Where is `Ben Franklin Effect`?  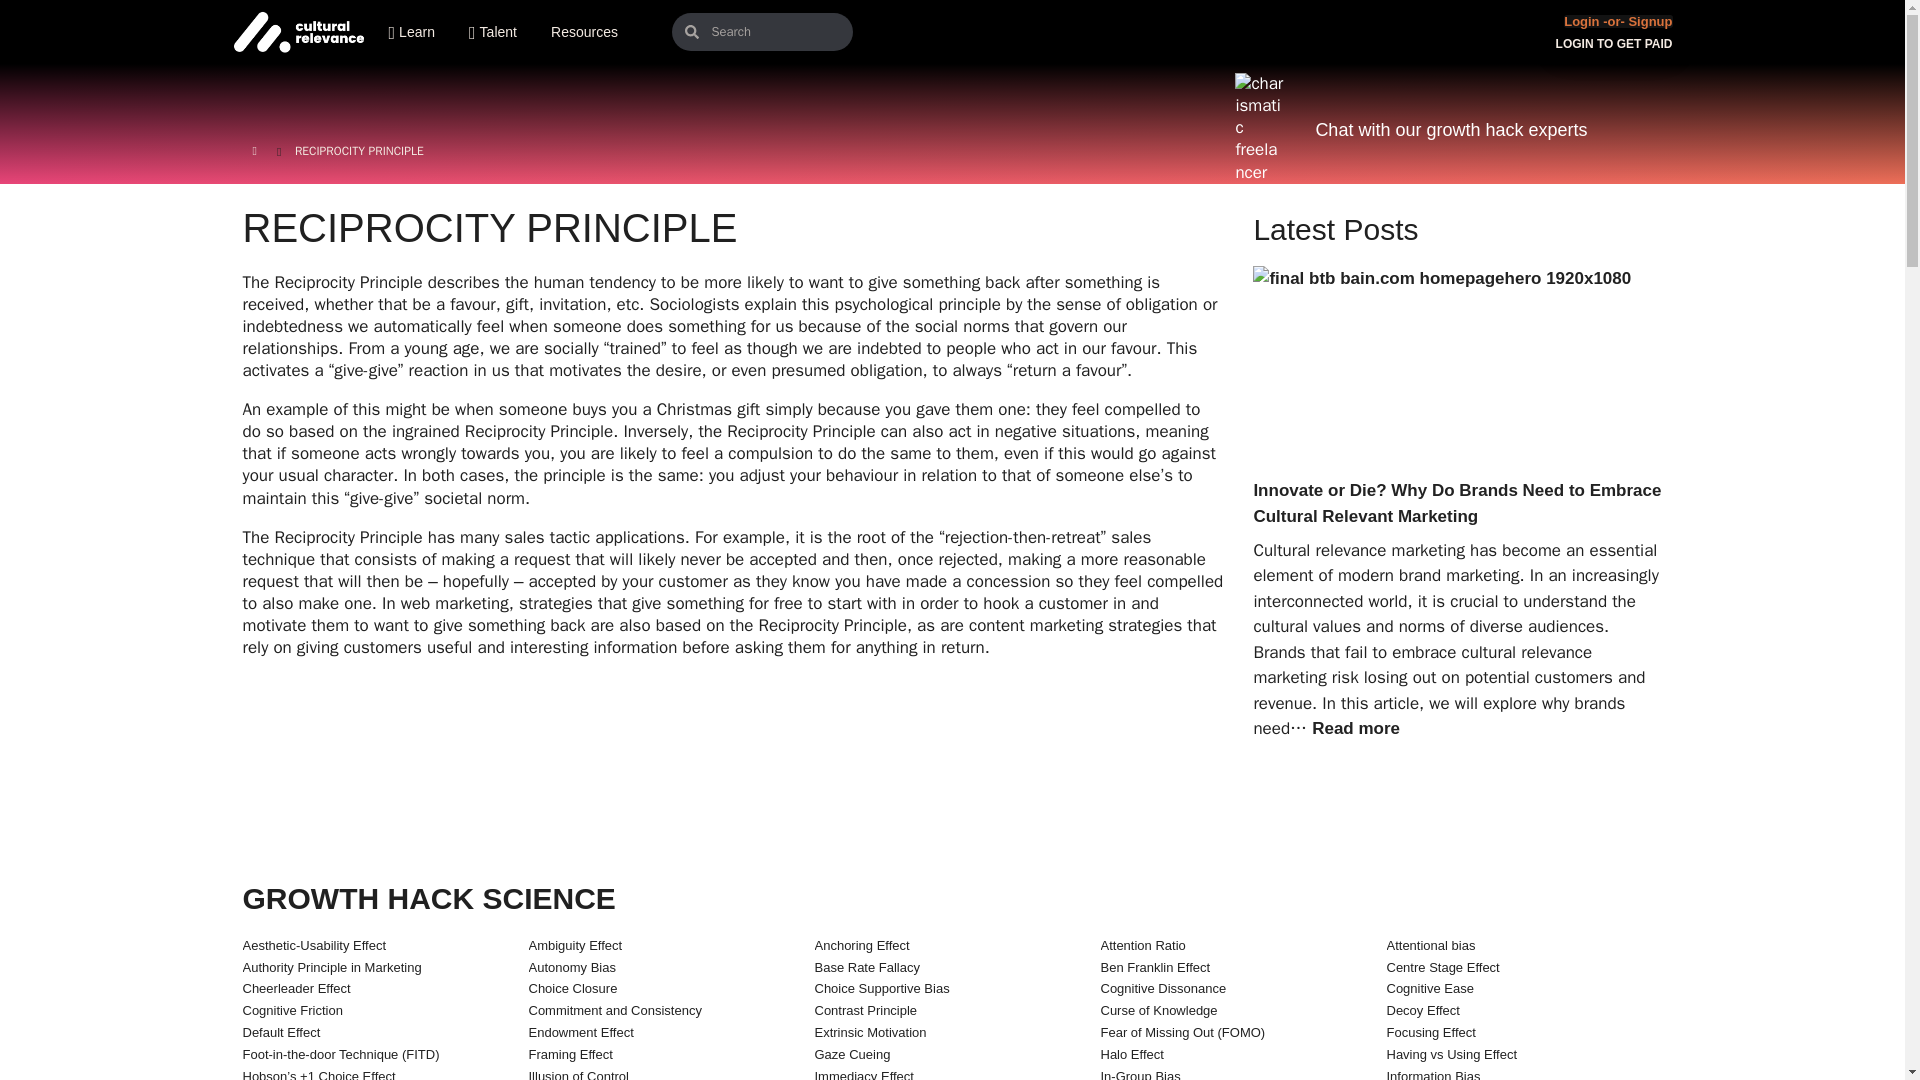
Ben Franklin Effect is located at coordinates (1154, 968).